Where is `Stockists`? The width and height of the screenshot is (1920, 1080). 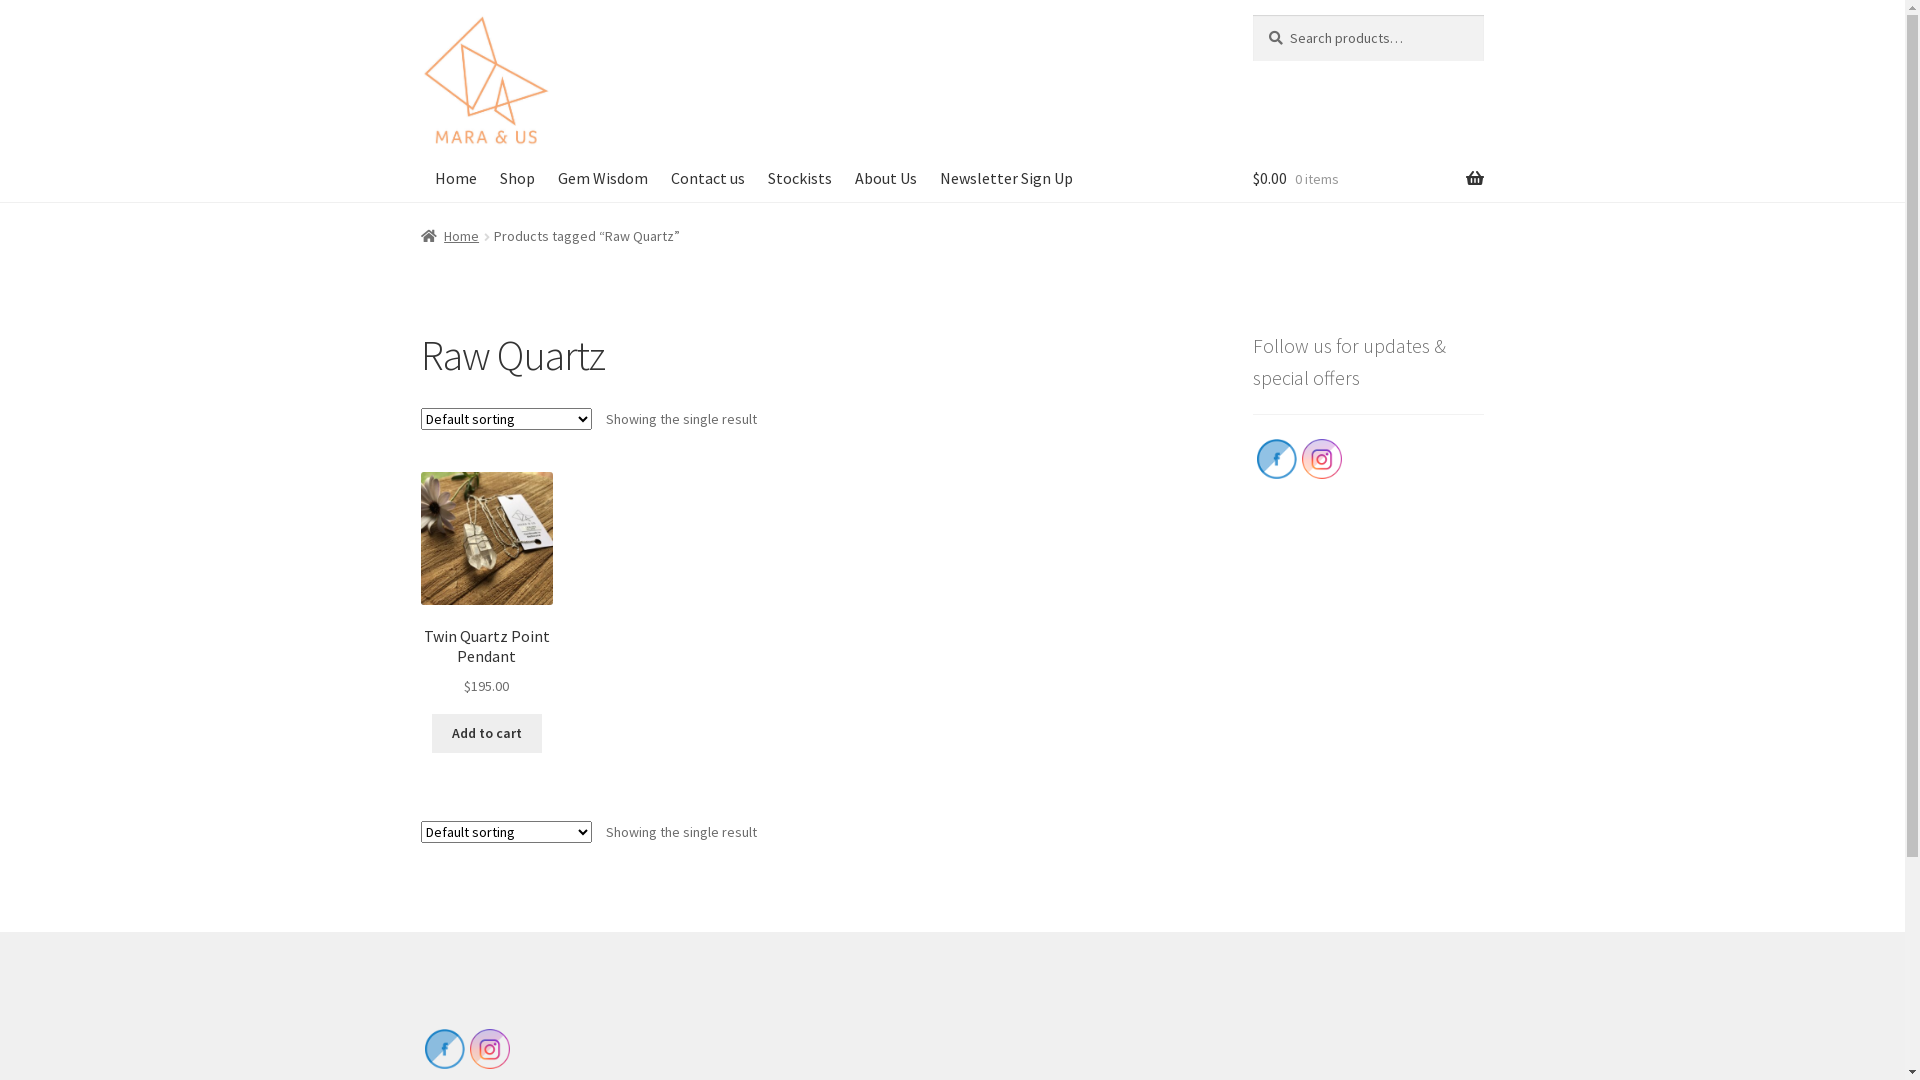
Stockists is located at coordinates (800, 178).